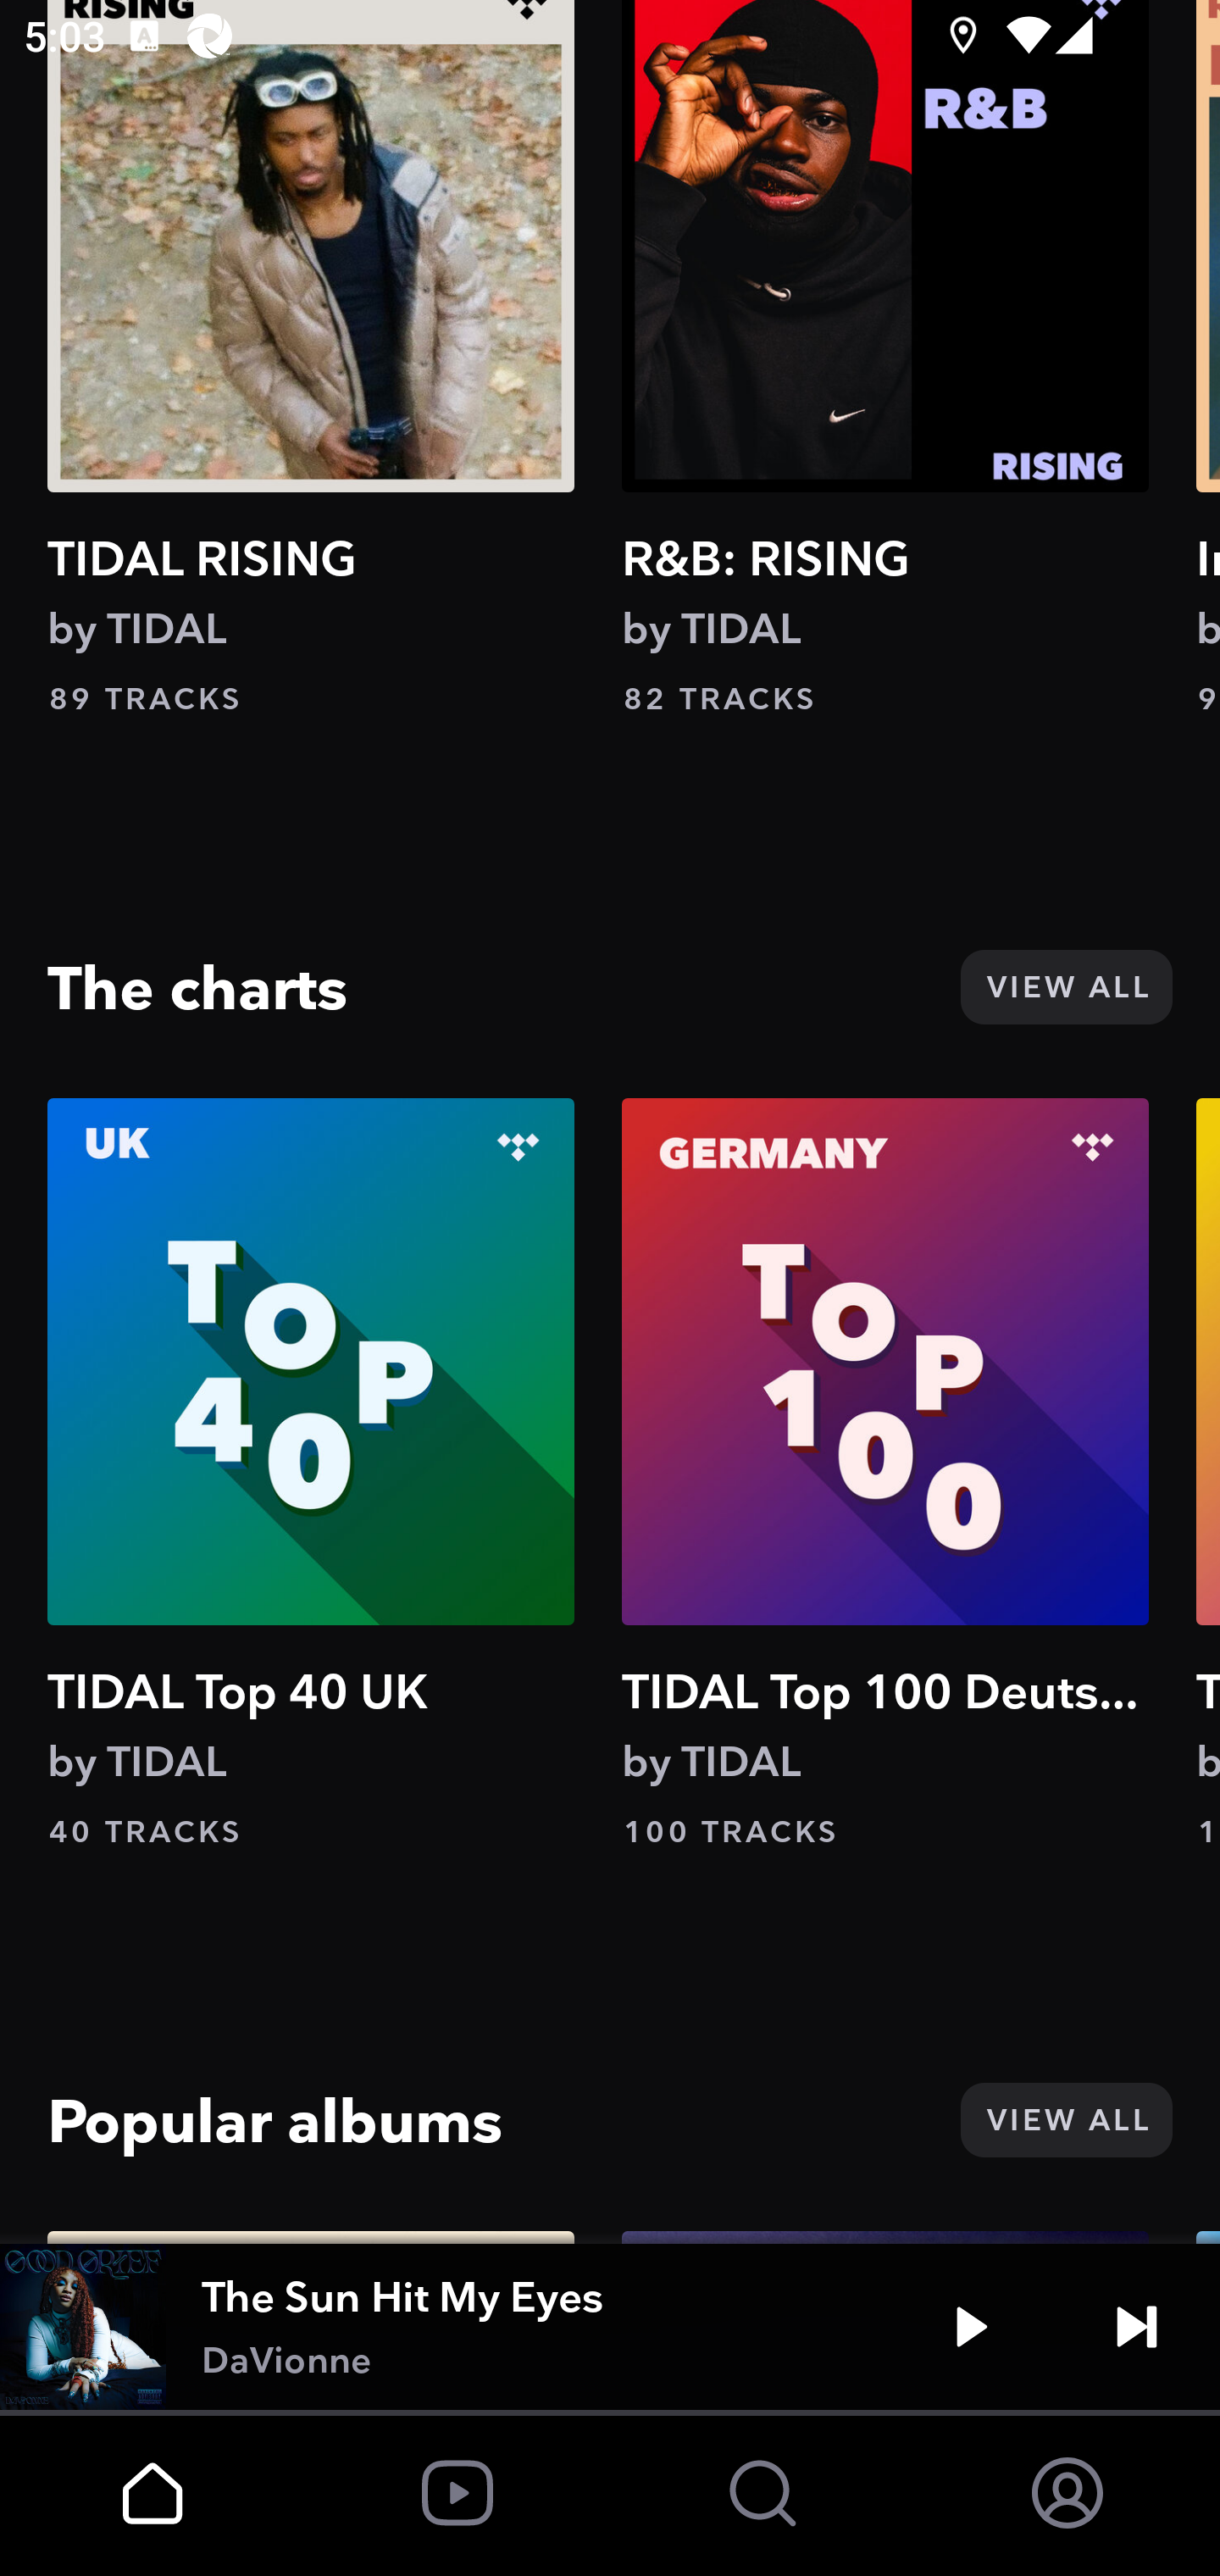 The image size is (1220, 2576). Describe the element at coordinates (1066, 2121) in the screenshot. I see `VIEW ALL` at that location.